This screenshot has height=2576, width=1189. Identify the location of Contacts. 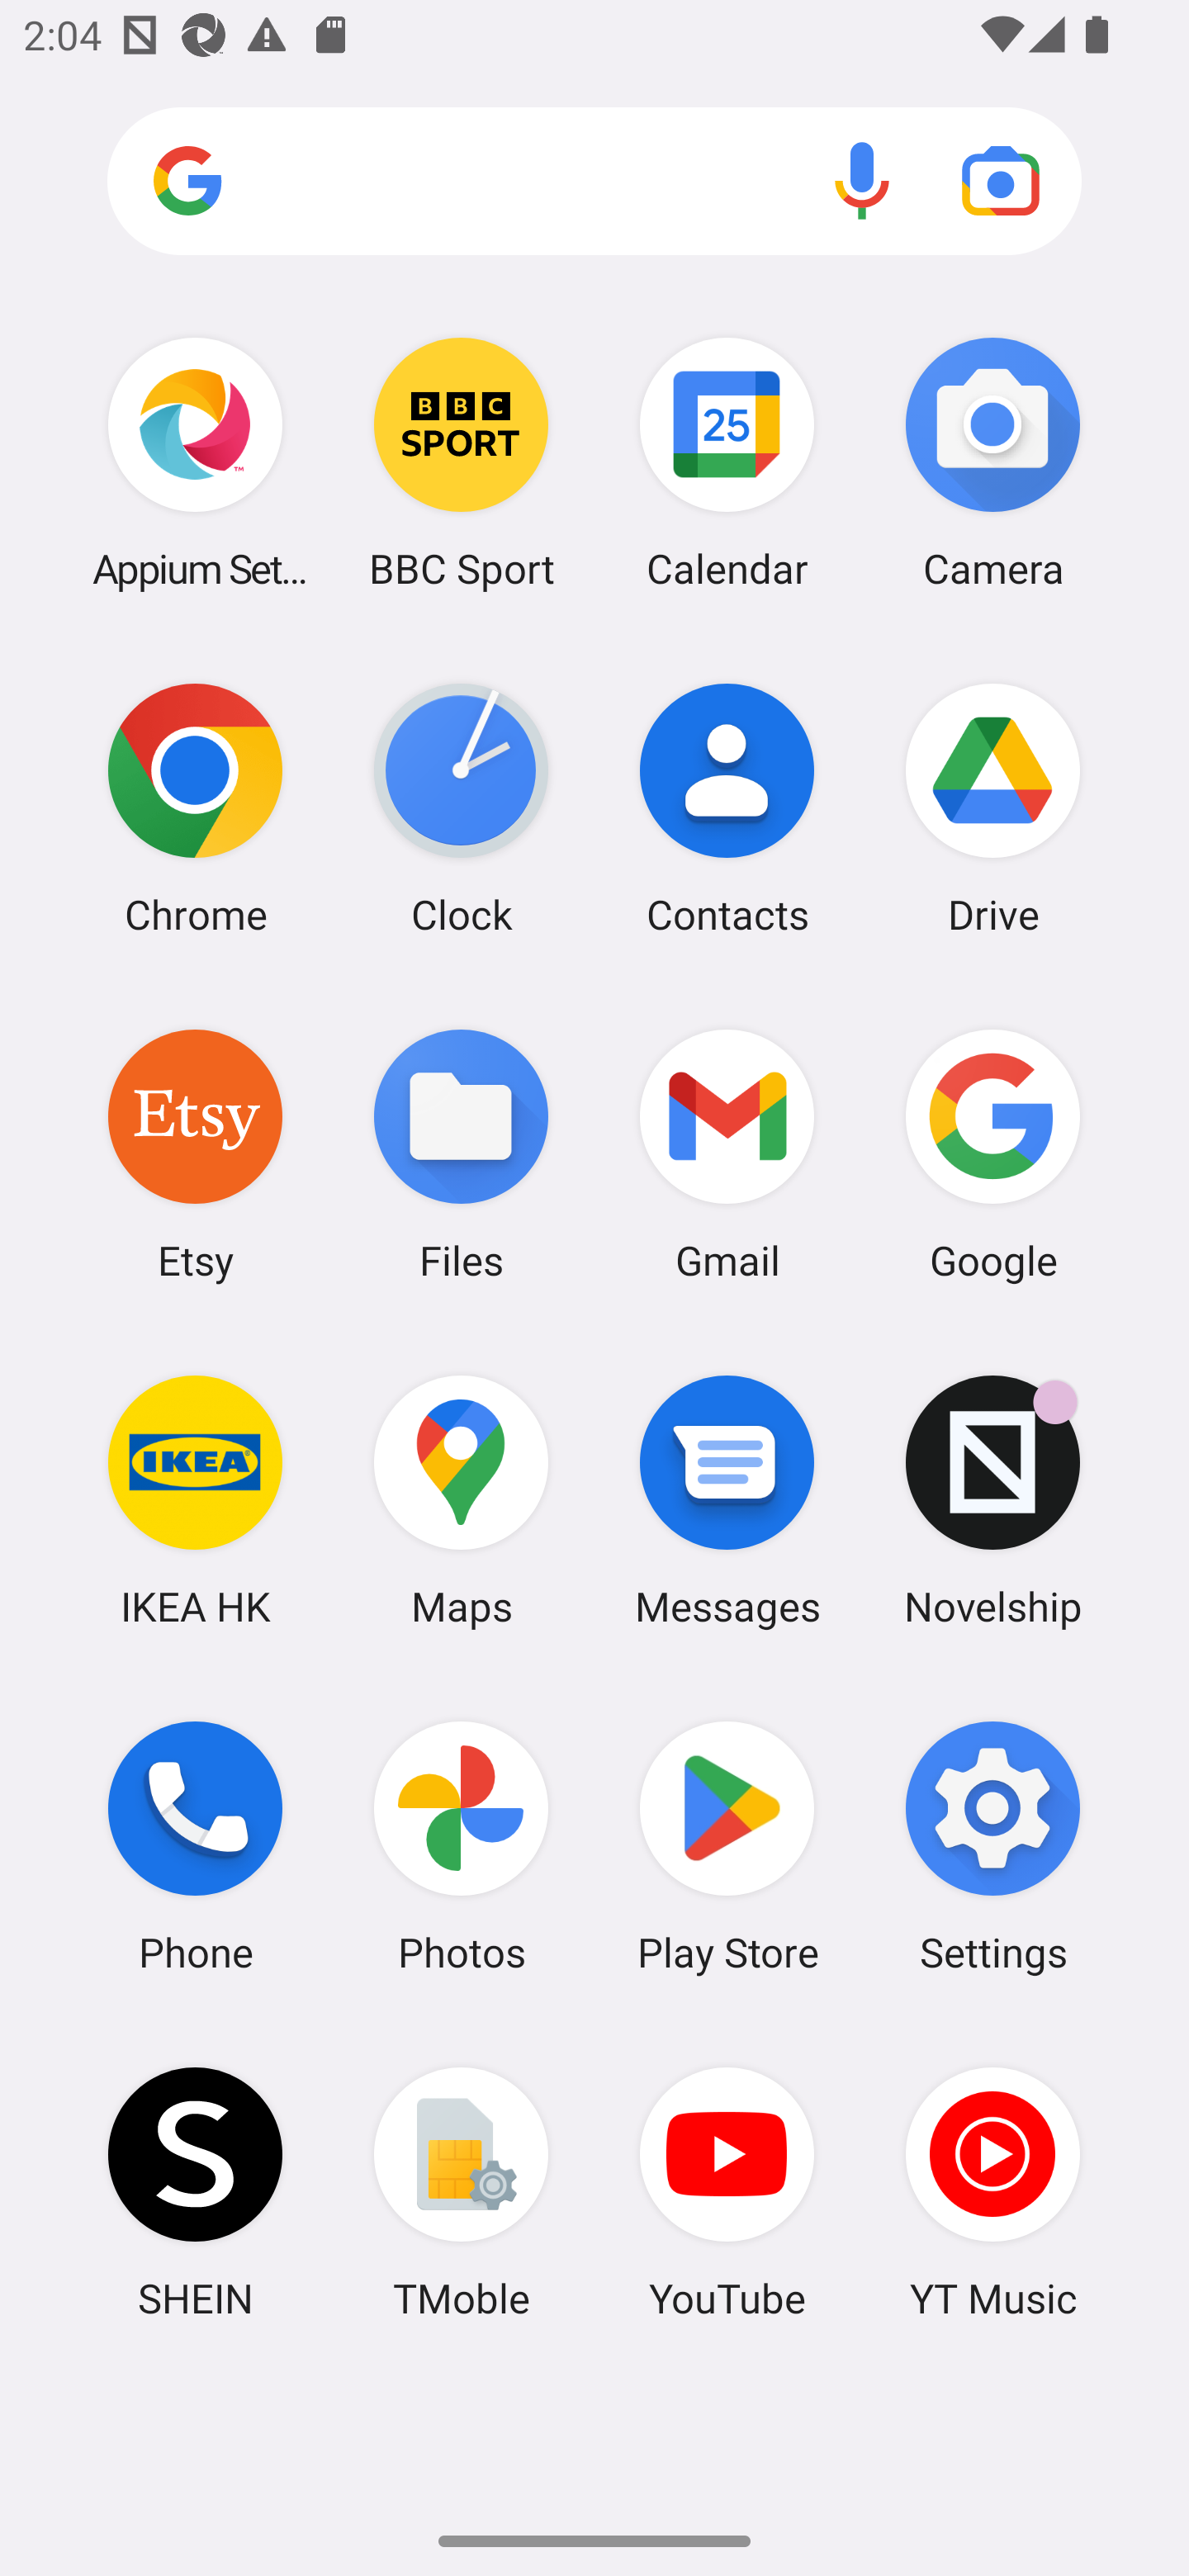
(727, 808).